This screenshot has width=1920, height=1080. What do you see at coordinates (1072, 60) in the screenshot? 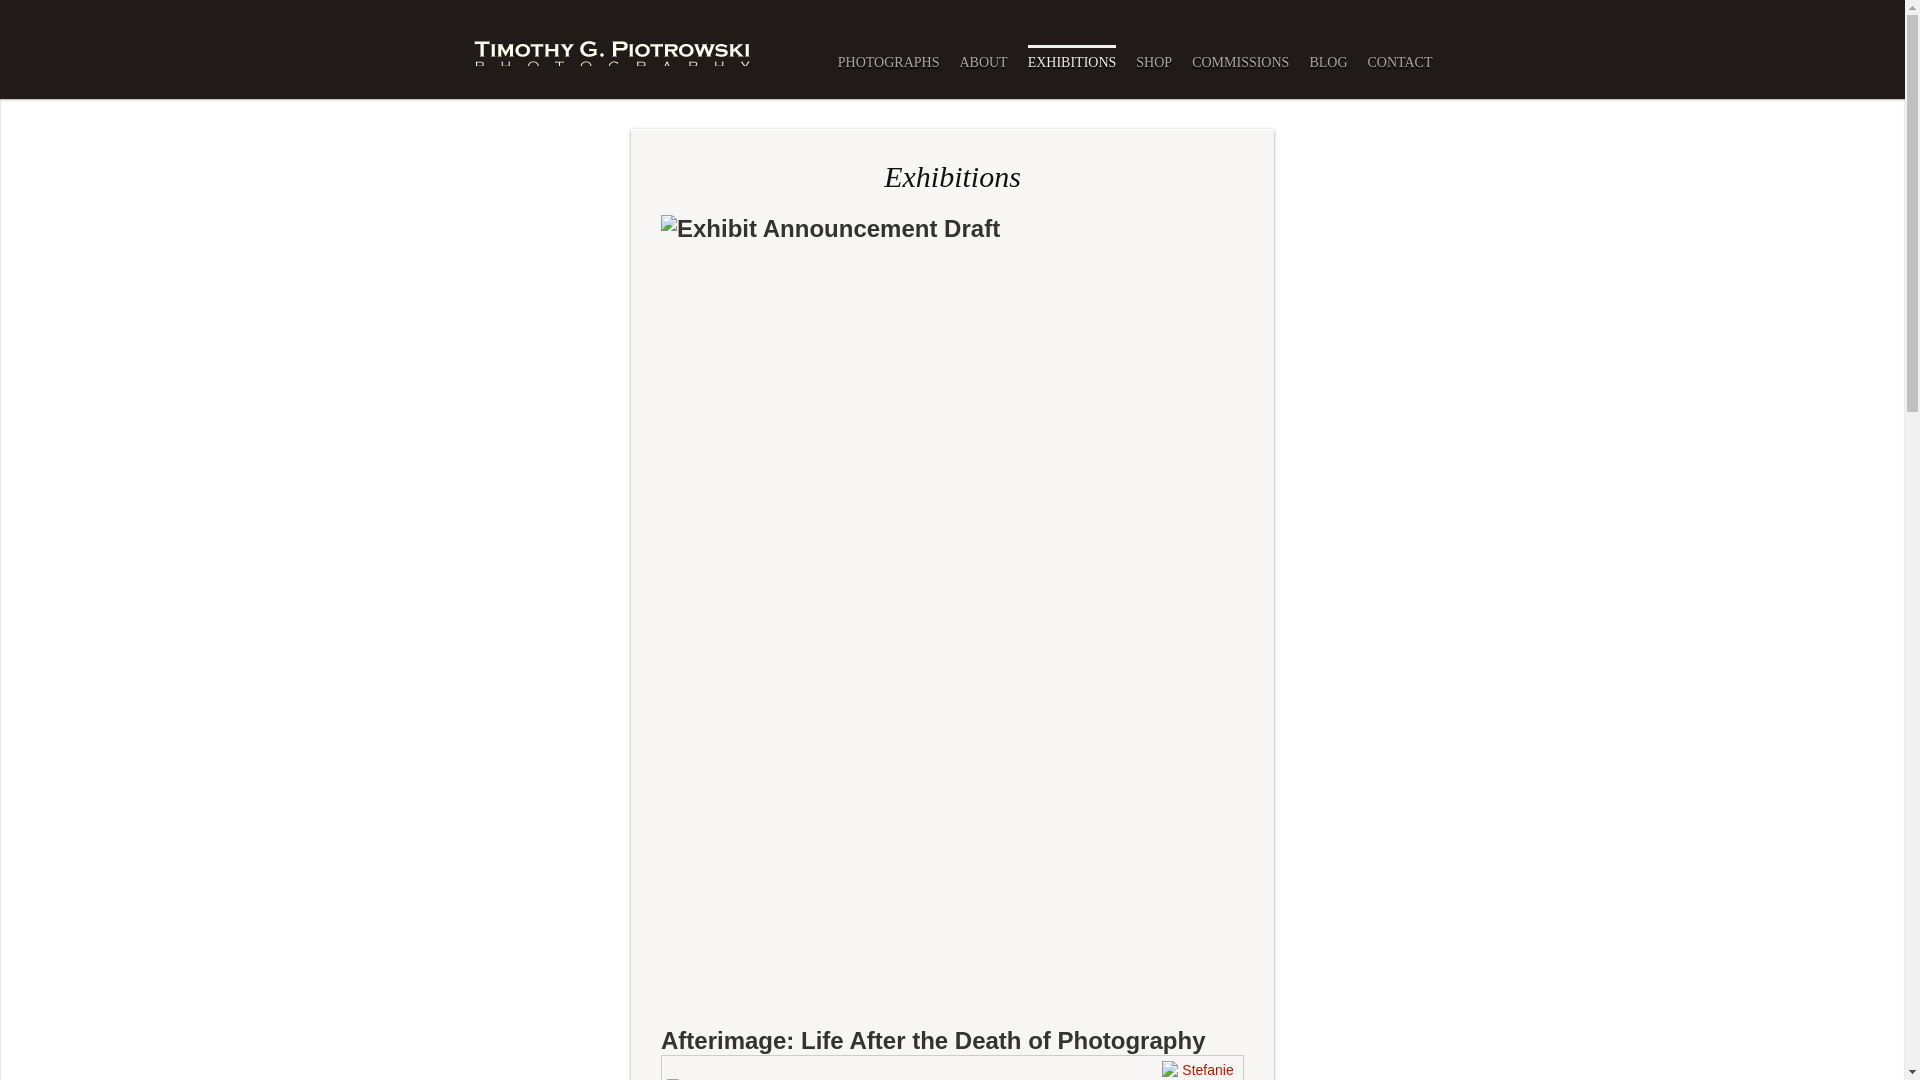
I see `EXHIBITIONS` at bounding box center [1072, 60].